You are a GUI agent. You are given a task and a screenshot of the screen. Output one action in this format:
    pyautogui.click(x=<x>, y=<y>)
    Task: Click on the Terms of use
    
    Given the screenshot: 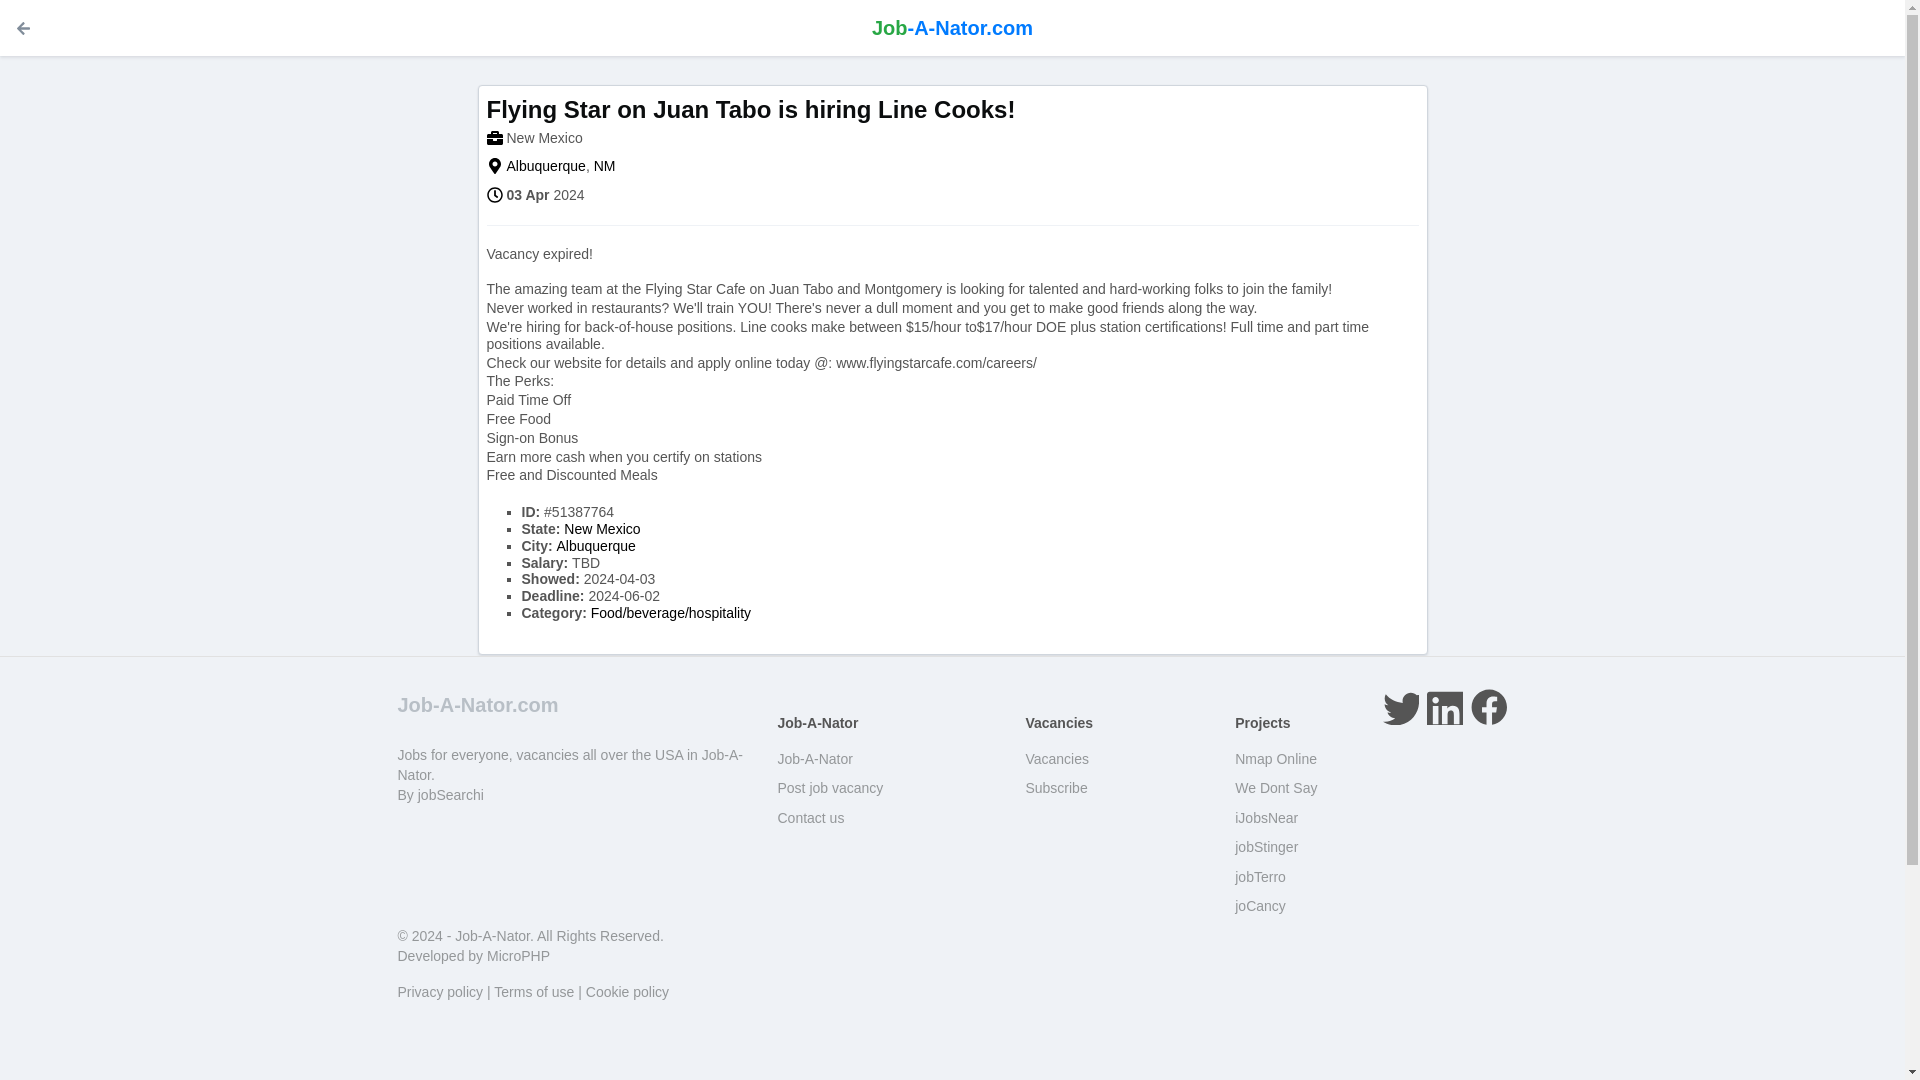 What is the action you would take?
    pyautogui.click(x=534, y=992)
    